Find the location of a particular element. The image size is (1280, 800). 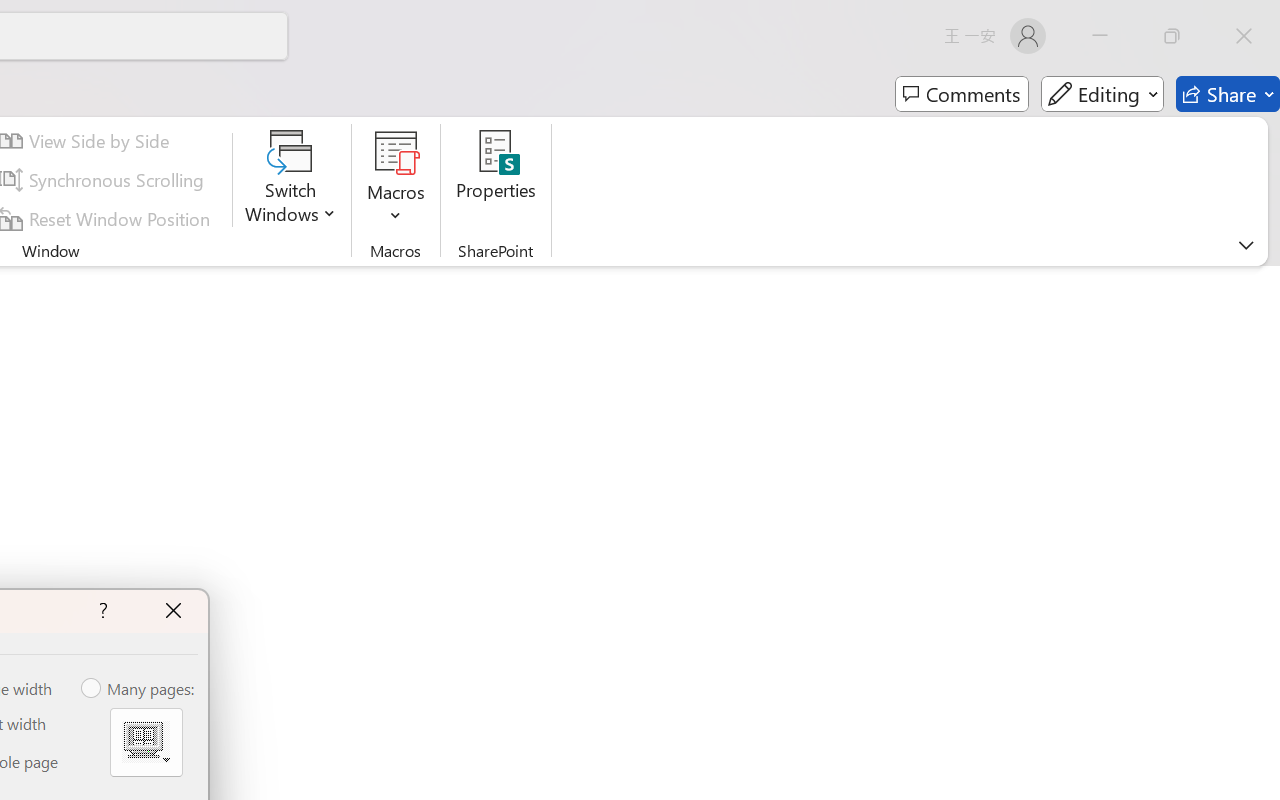

Post comment (Ctrl + Enter) is located at coordinates (1146, 386).